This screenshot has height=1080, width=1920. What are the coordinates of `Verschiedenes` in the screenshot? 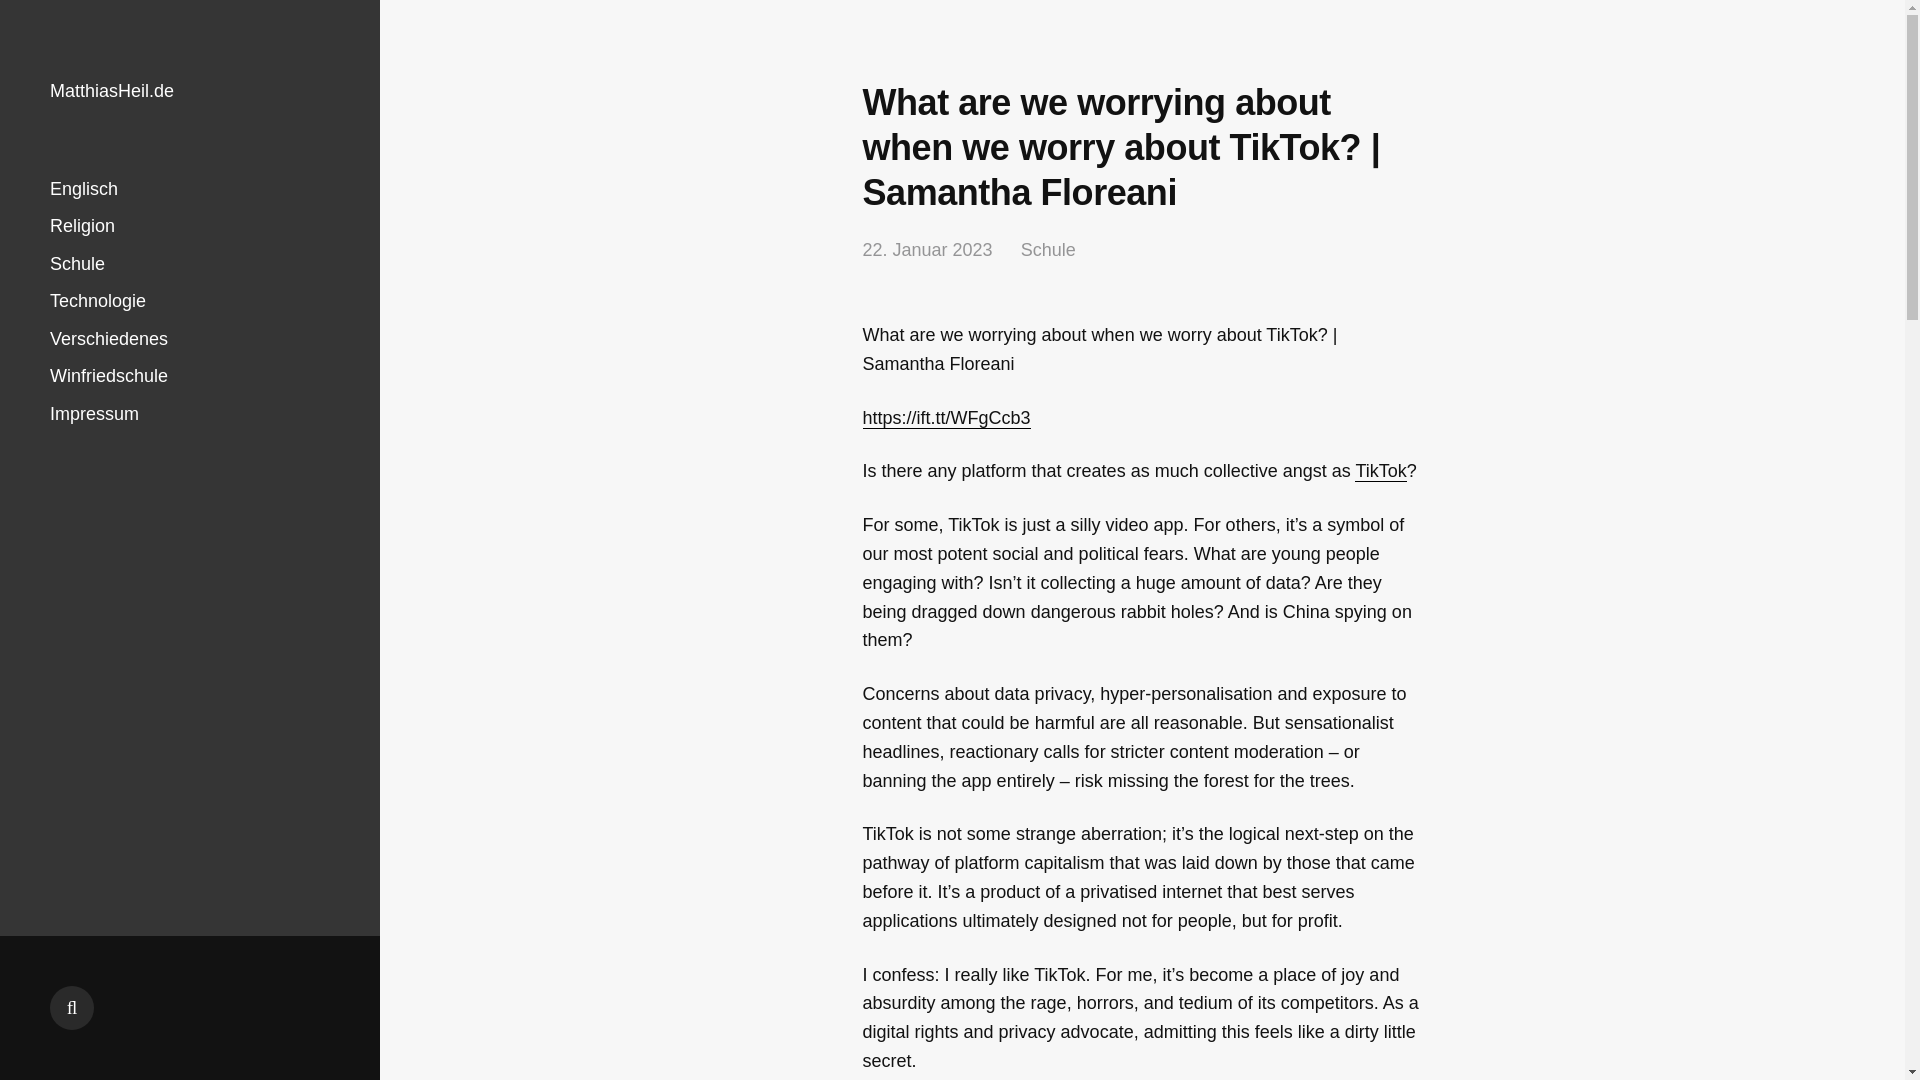 It's located at (108, 338).